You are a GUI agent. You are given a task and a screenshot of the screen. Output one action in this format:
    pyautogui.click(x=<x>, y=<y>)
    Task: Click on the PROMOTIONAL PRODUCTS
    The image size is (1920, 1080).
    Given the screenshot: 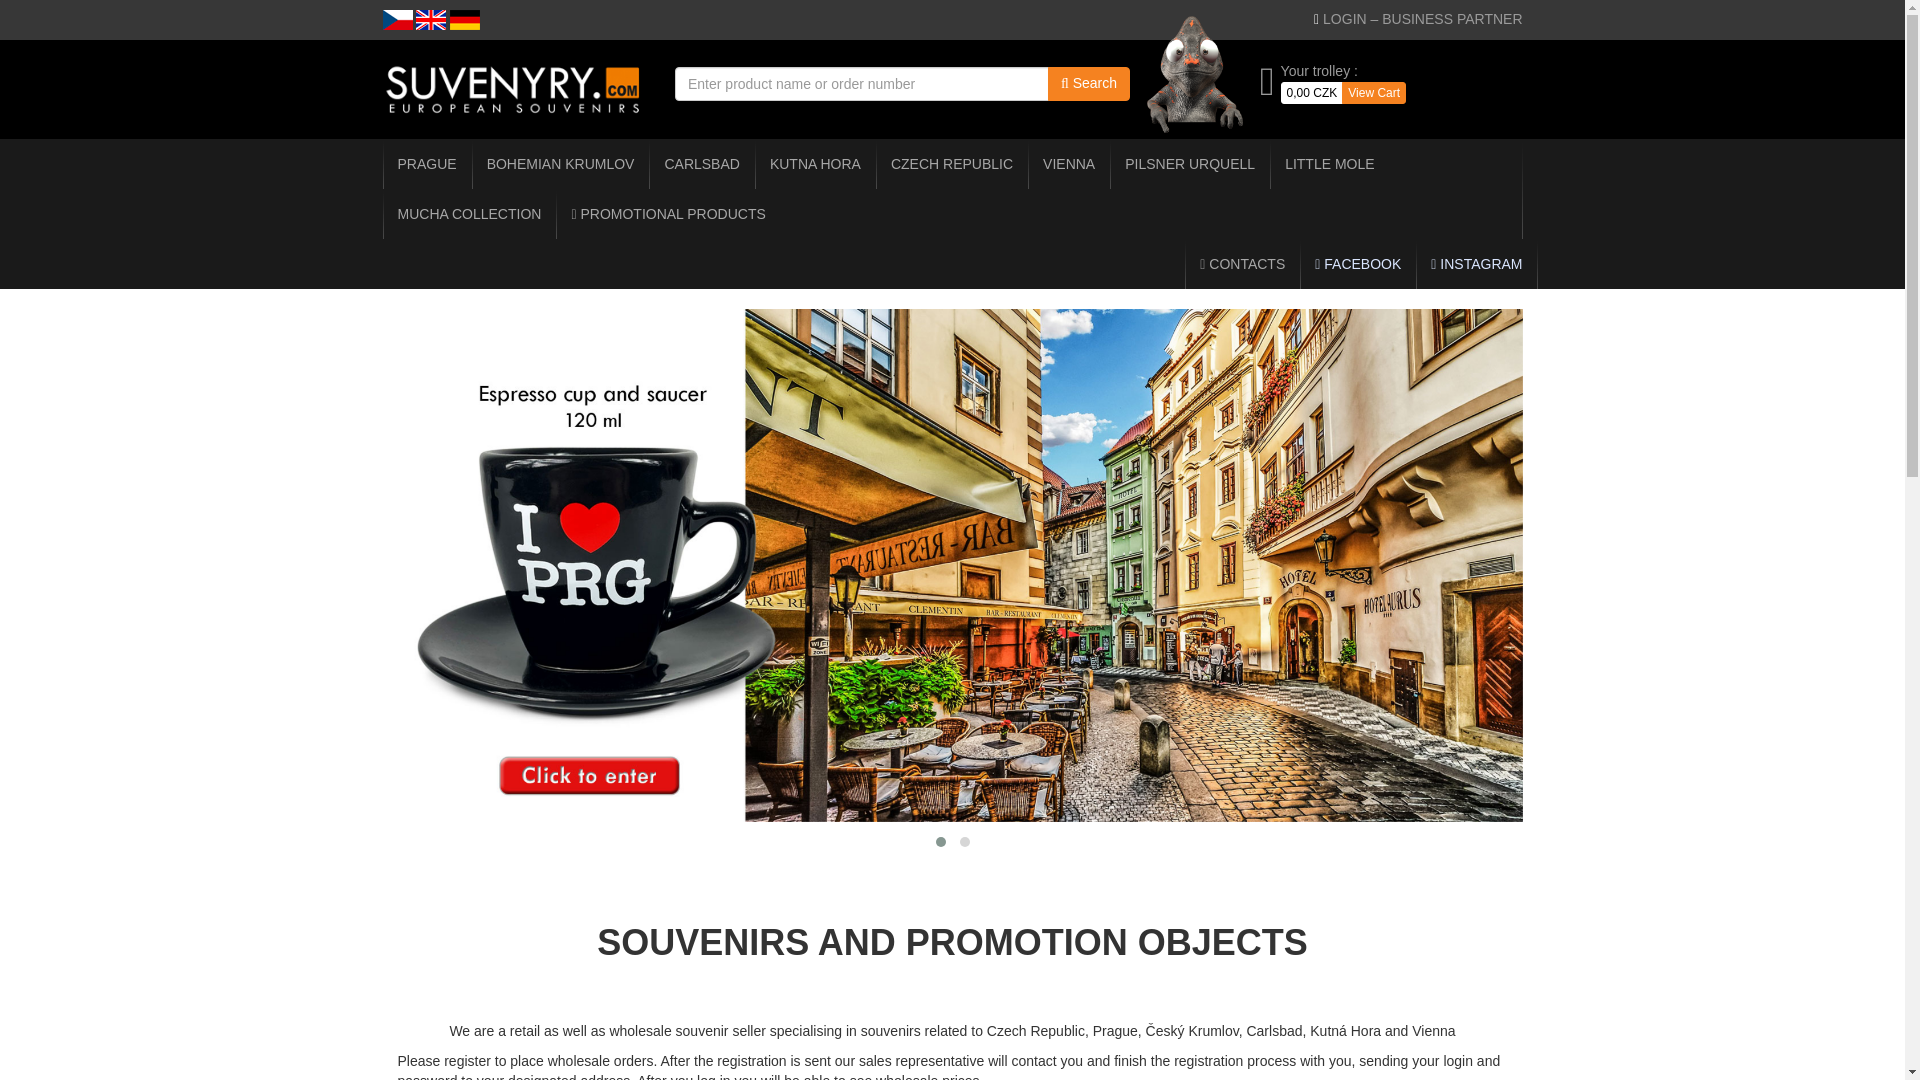 What is the action you would take?
    pyautogui.click(x=668, y=214)
    